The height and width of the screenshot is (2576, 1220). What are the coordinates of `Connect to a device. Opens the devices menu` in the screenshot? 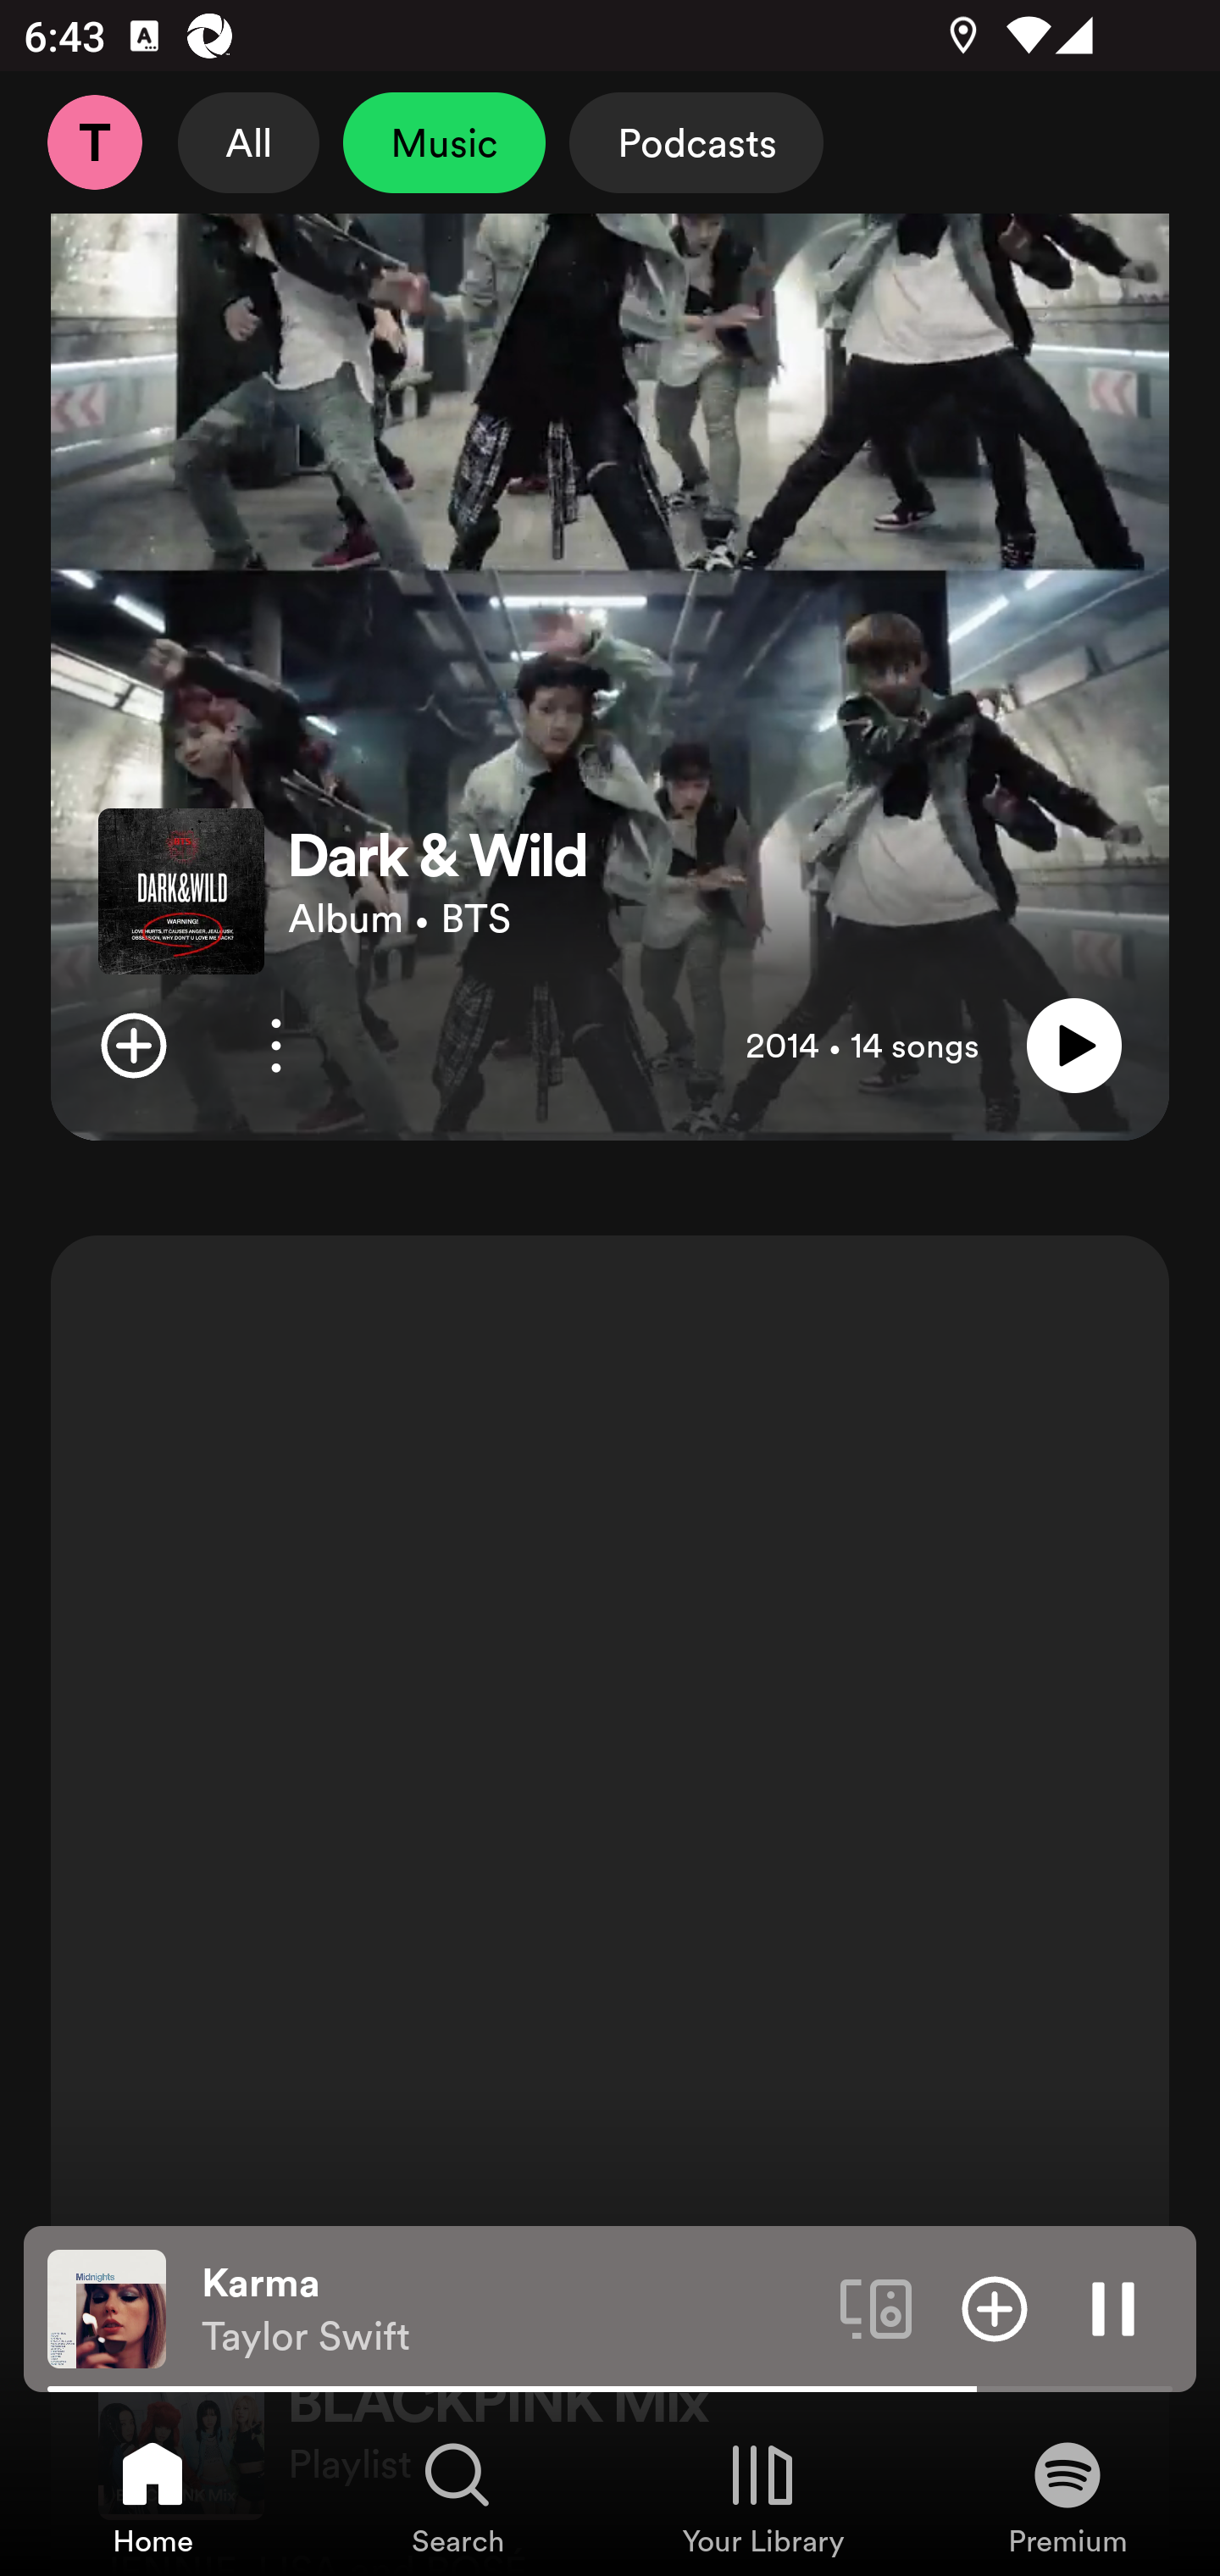 It's located at (876, 2307).